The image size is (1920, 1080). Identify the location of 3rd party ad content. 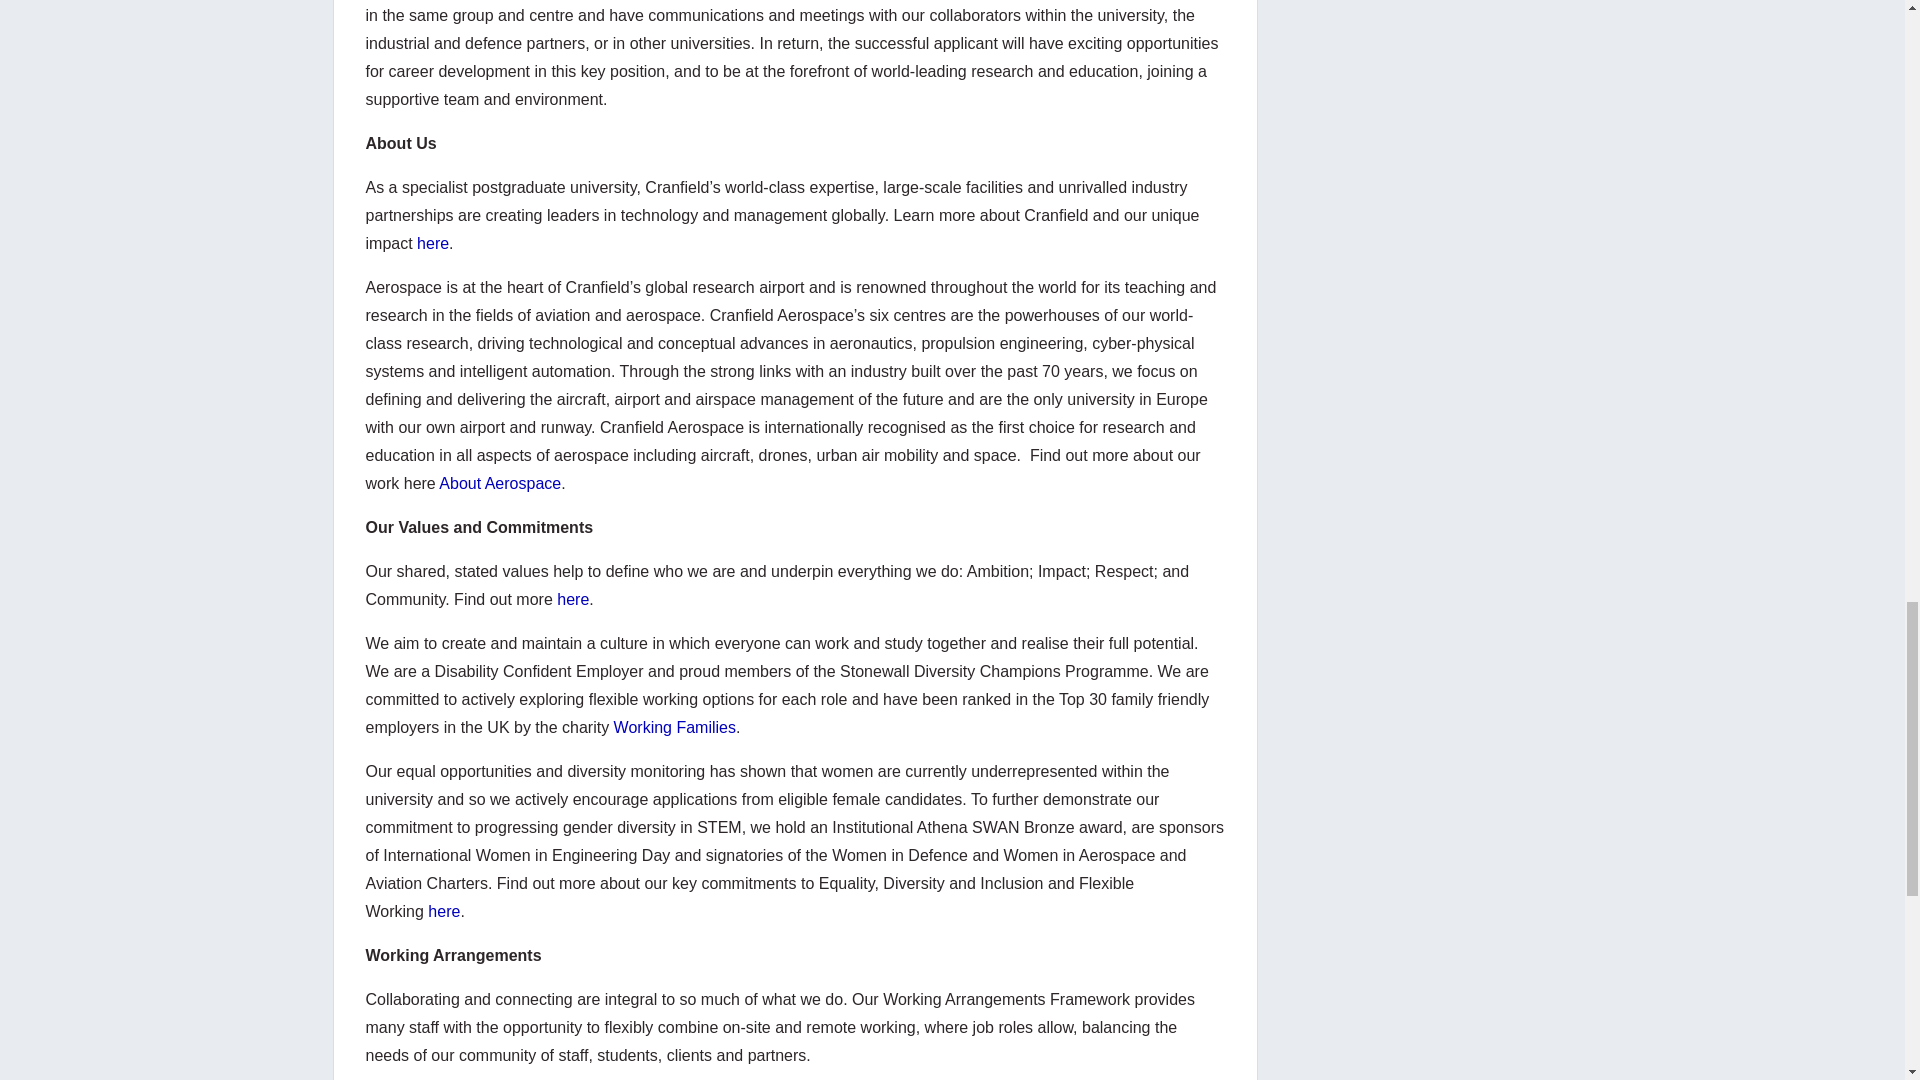
(1424, 22).